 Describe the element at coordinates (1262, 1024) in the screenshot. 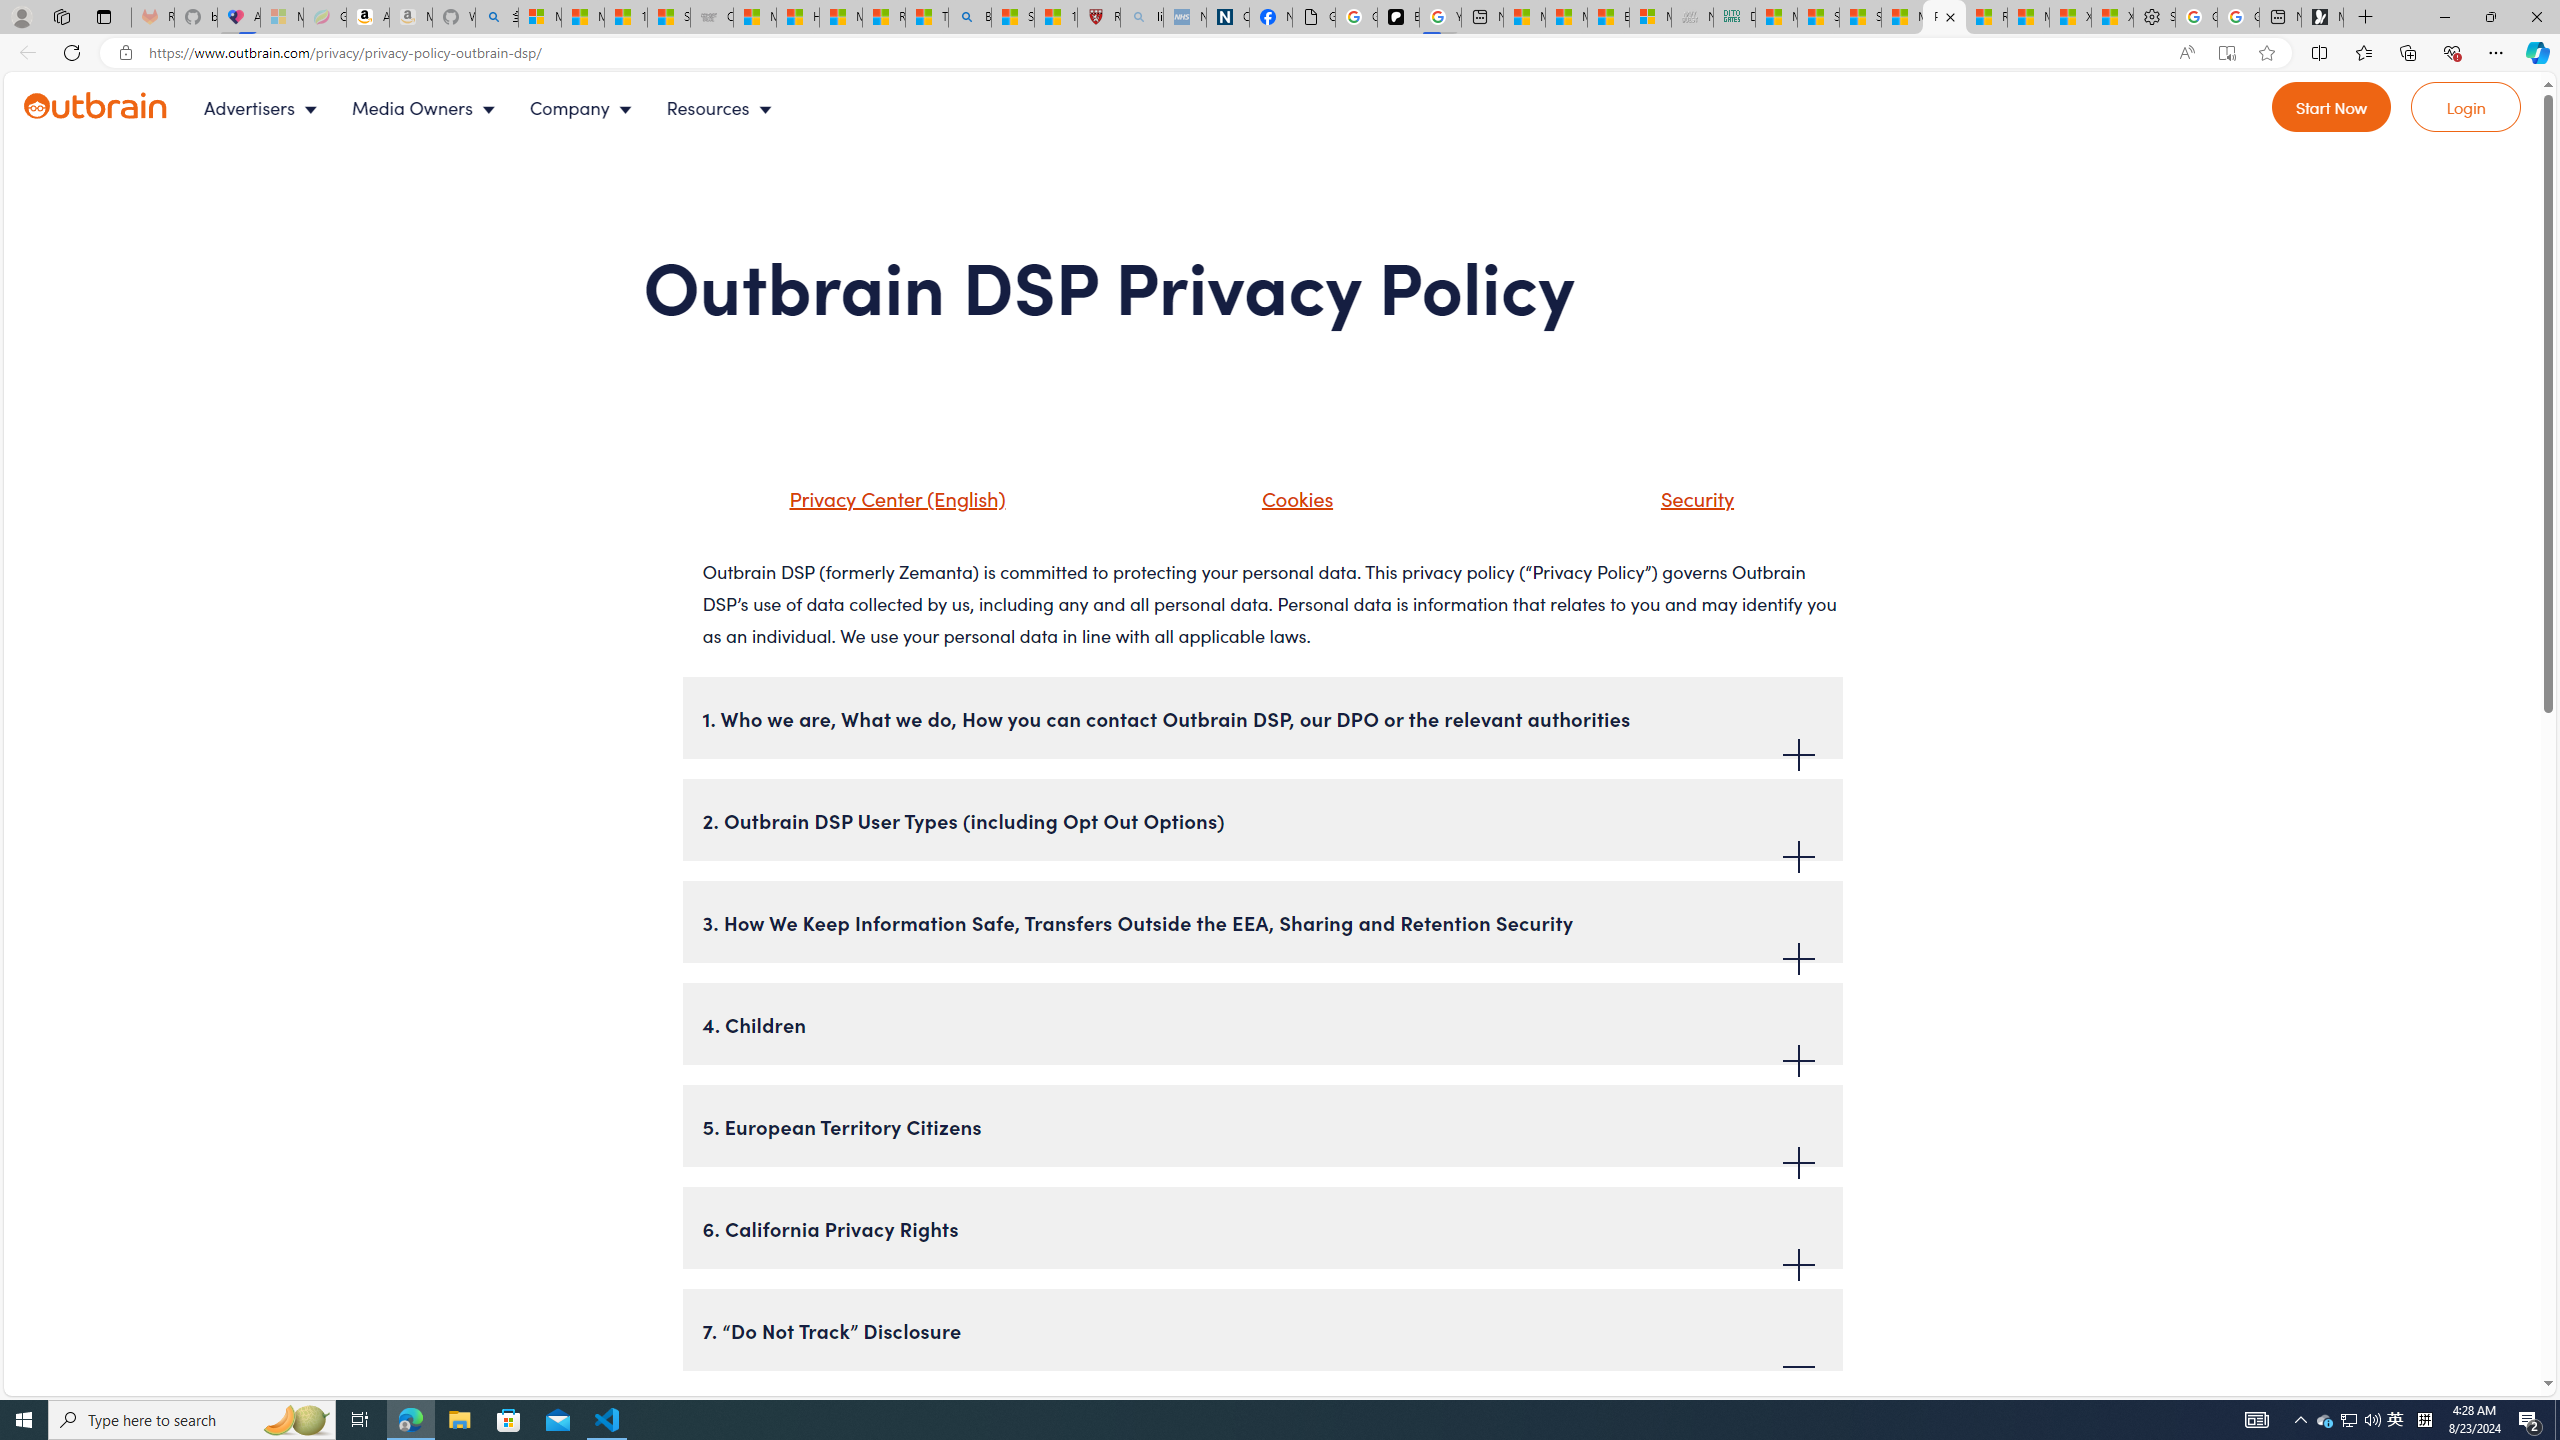

I see `4. Children` at that location.